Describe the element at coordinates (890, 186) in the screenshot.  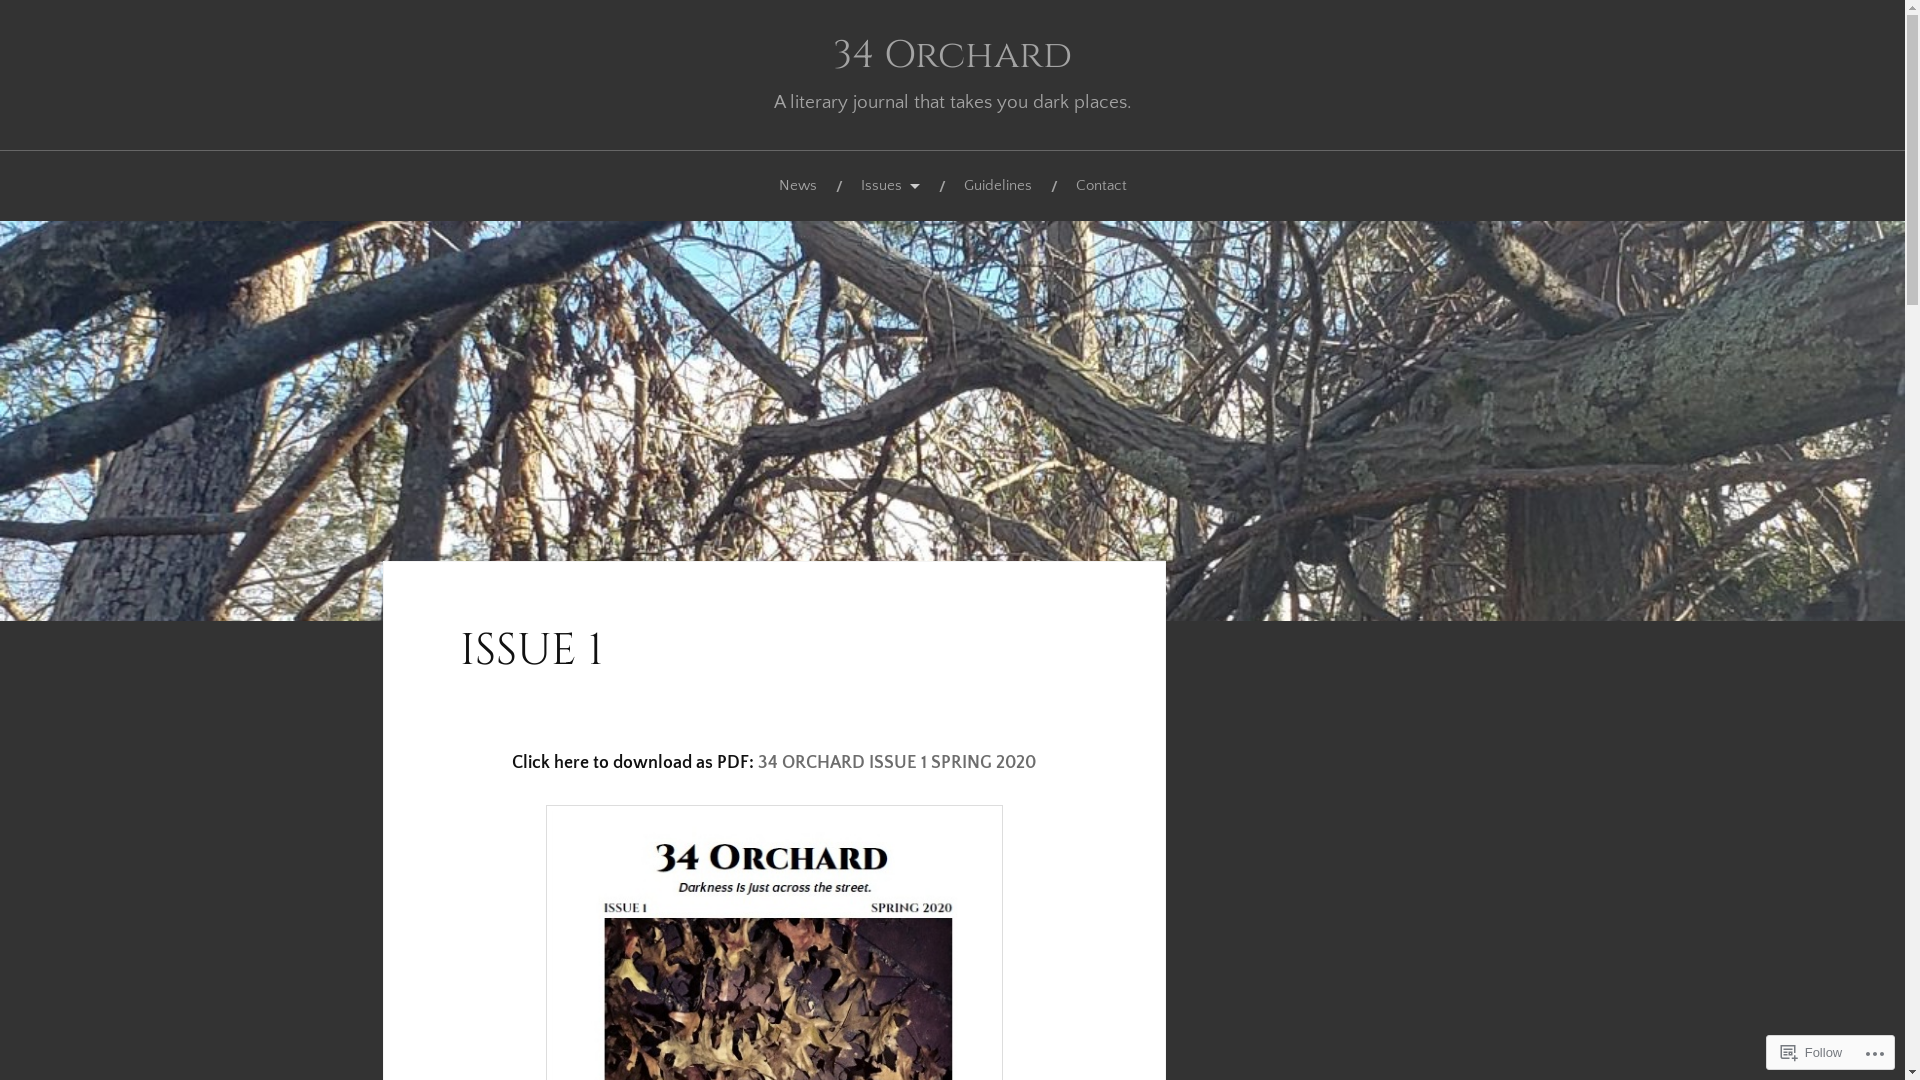
I see `Issues` at that location.